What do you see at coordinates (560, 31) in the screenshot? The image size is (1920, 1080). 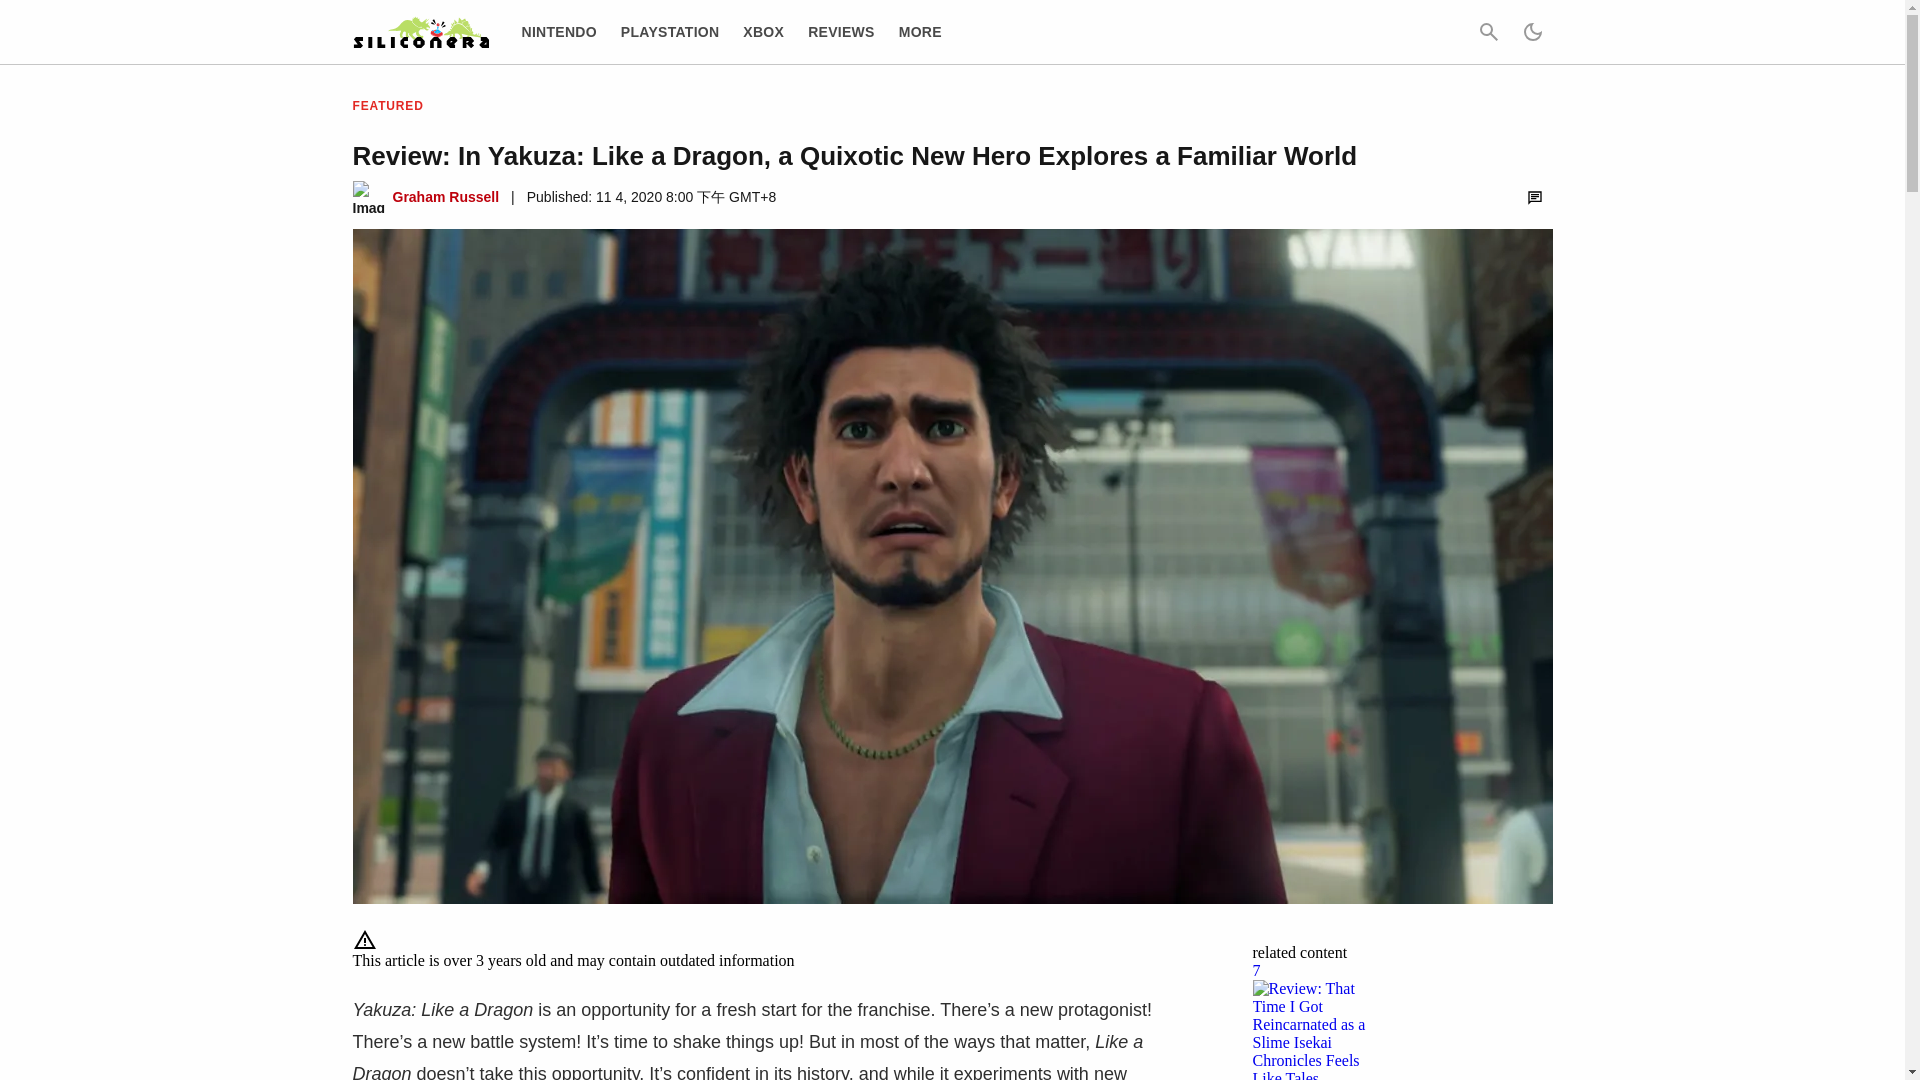 I see `NINTENDO` at bounding box center [560, 31].